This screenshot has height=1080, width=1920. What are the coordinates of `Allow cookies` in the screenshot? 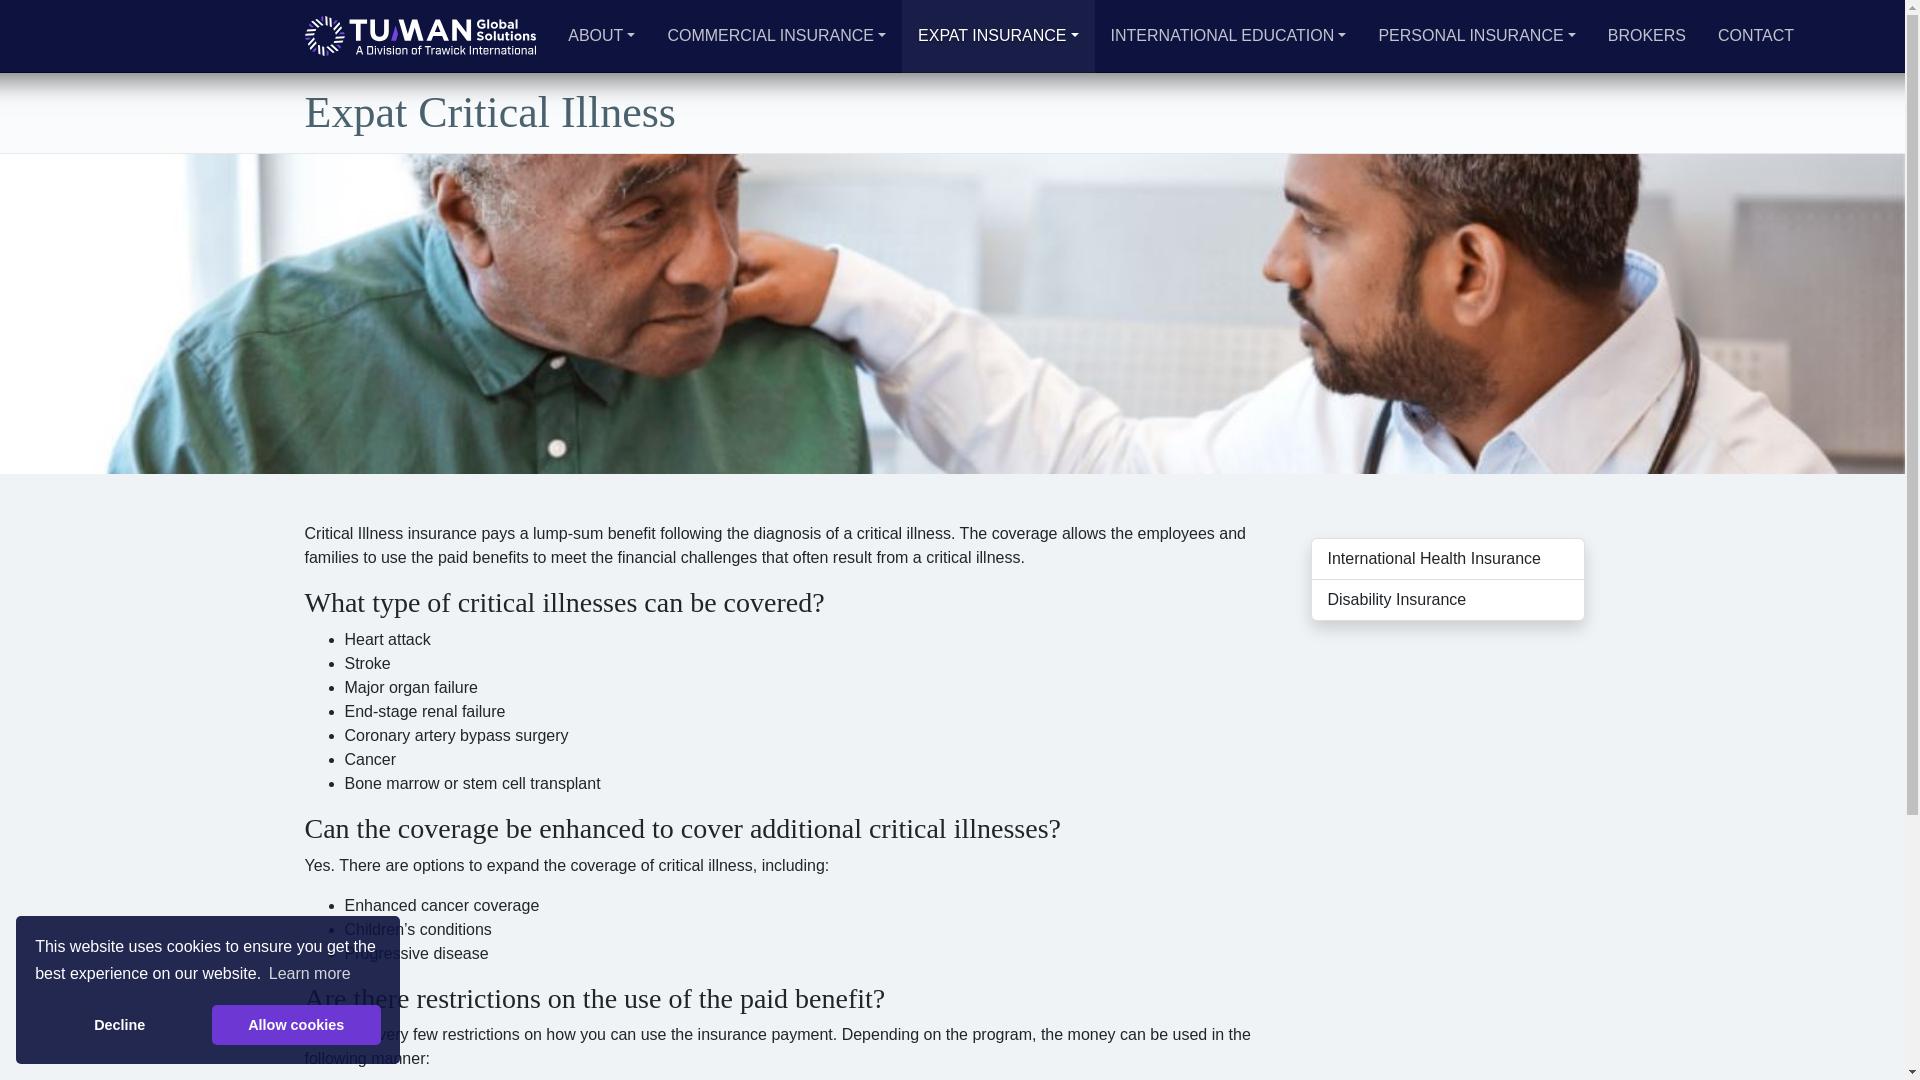 It's located at (296, 1025).